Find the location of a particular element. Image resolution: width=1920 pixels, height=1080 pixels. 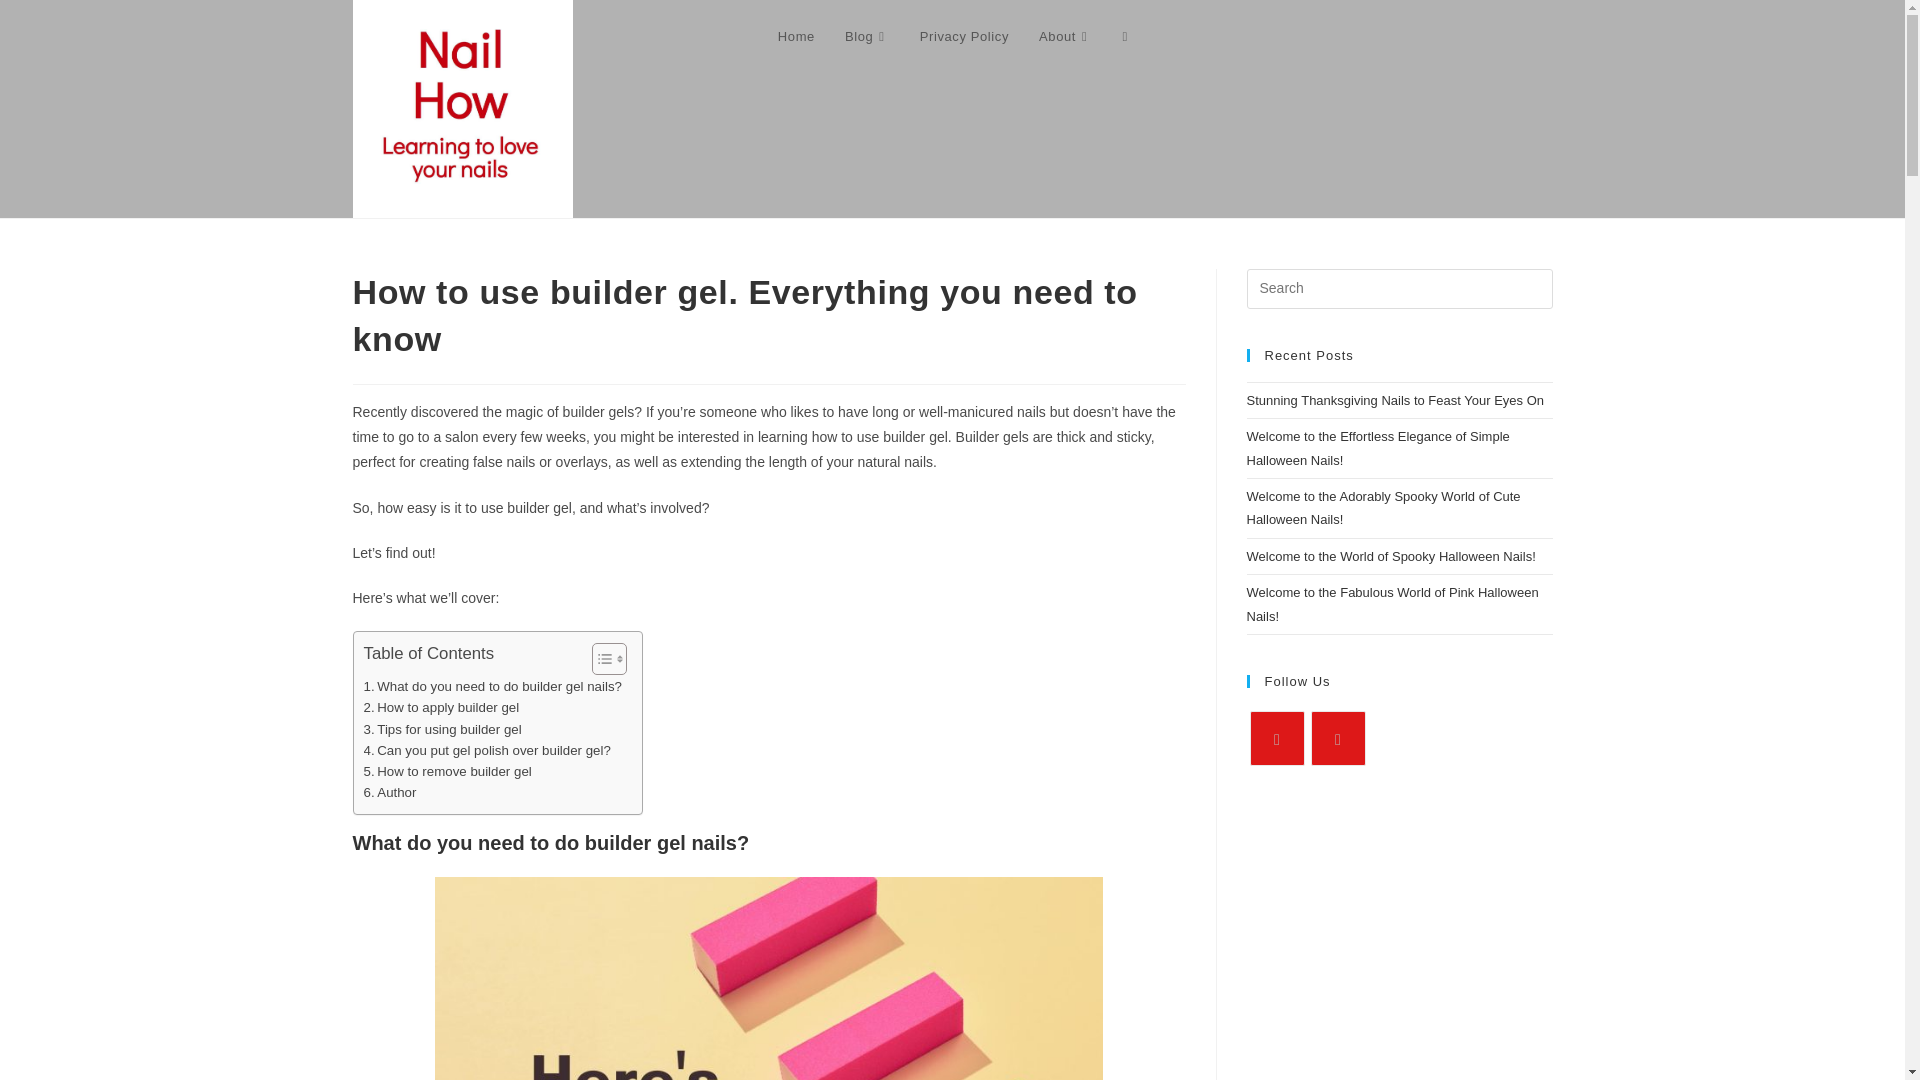

Tips for using builder gel is located at coordinates (443, 729).